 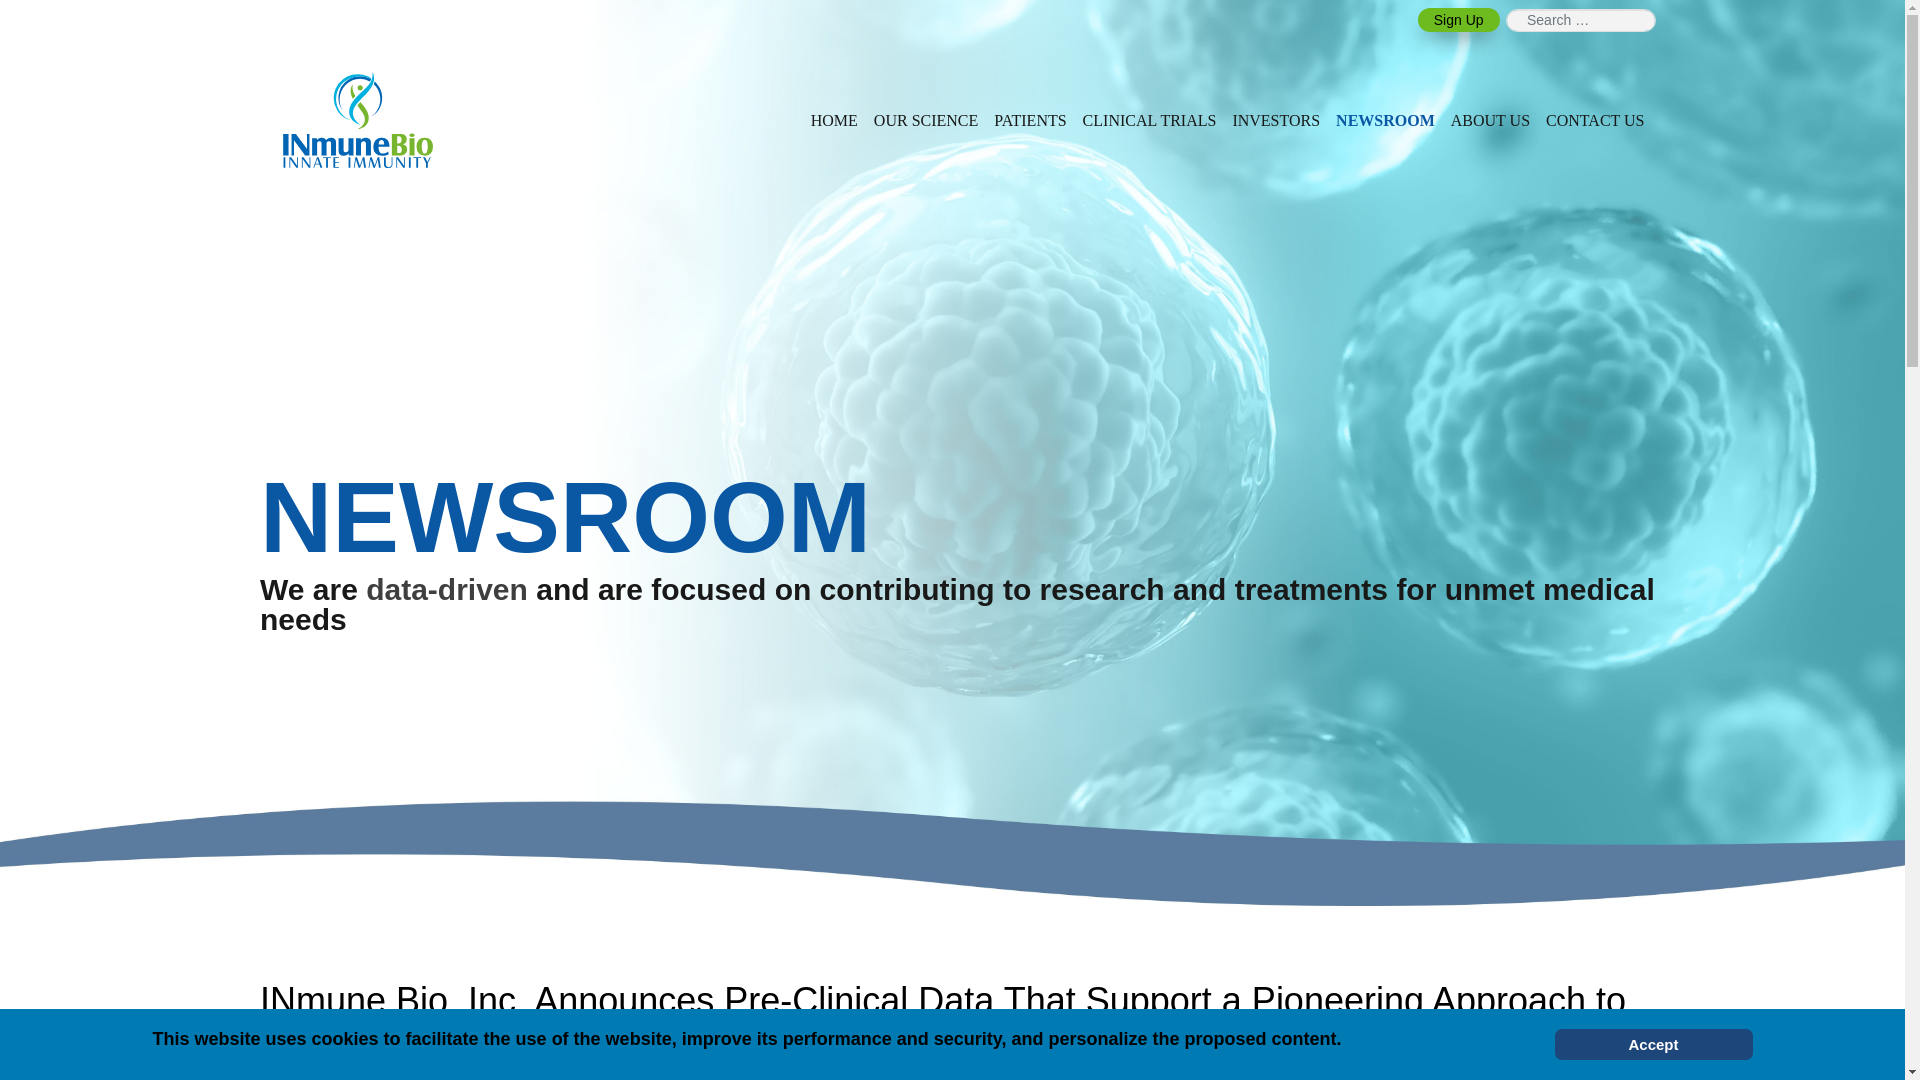 What do you see at coordinates (1386, 120) in the screenshot?
I see `NEWSROOM` at bounding box center [1386, 120].